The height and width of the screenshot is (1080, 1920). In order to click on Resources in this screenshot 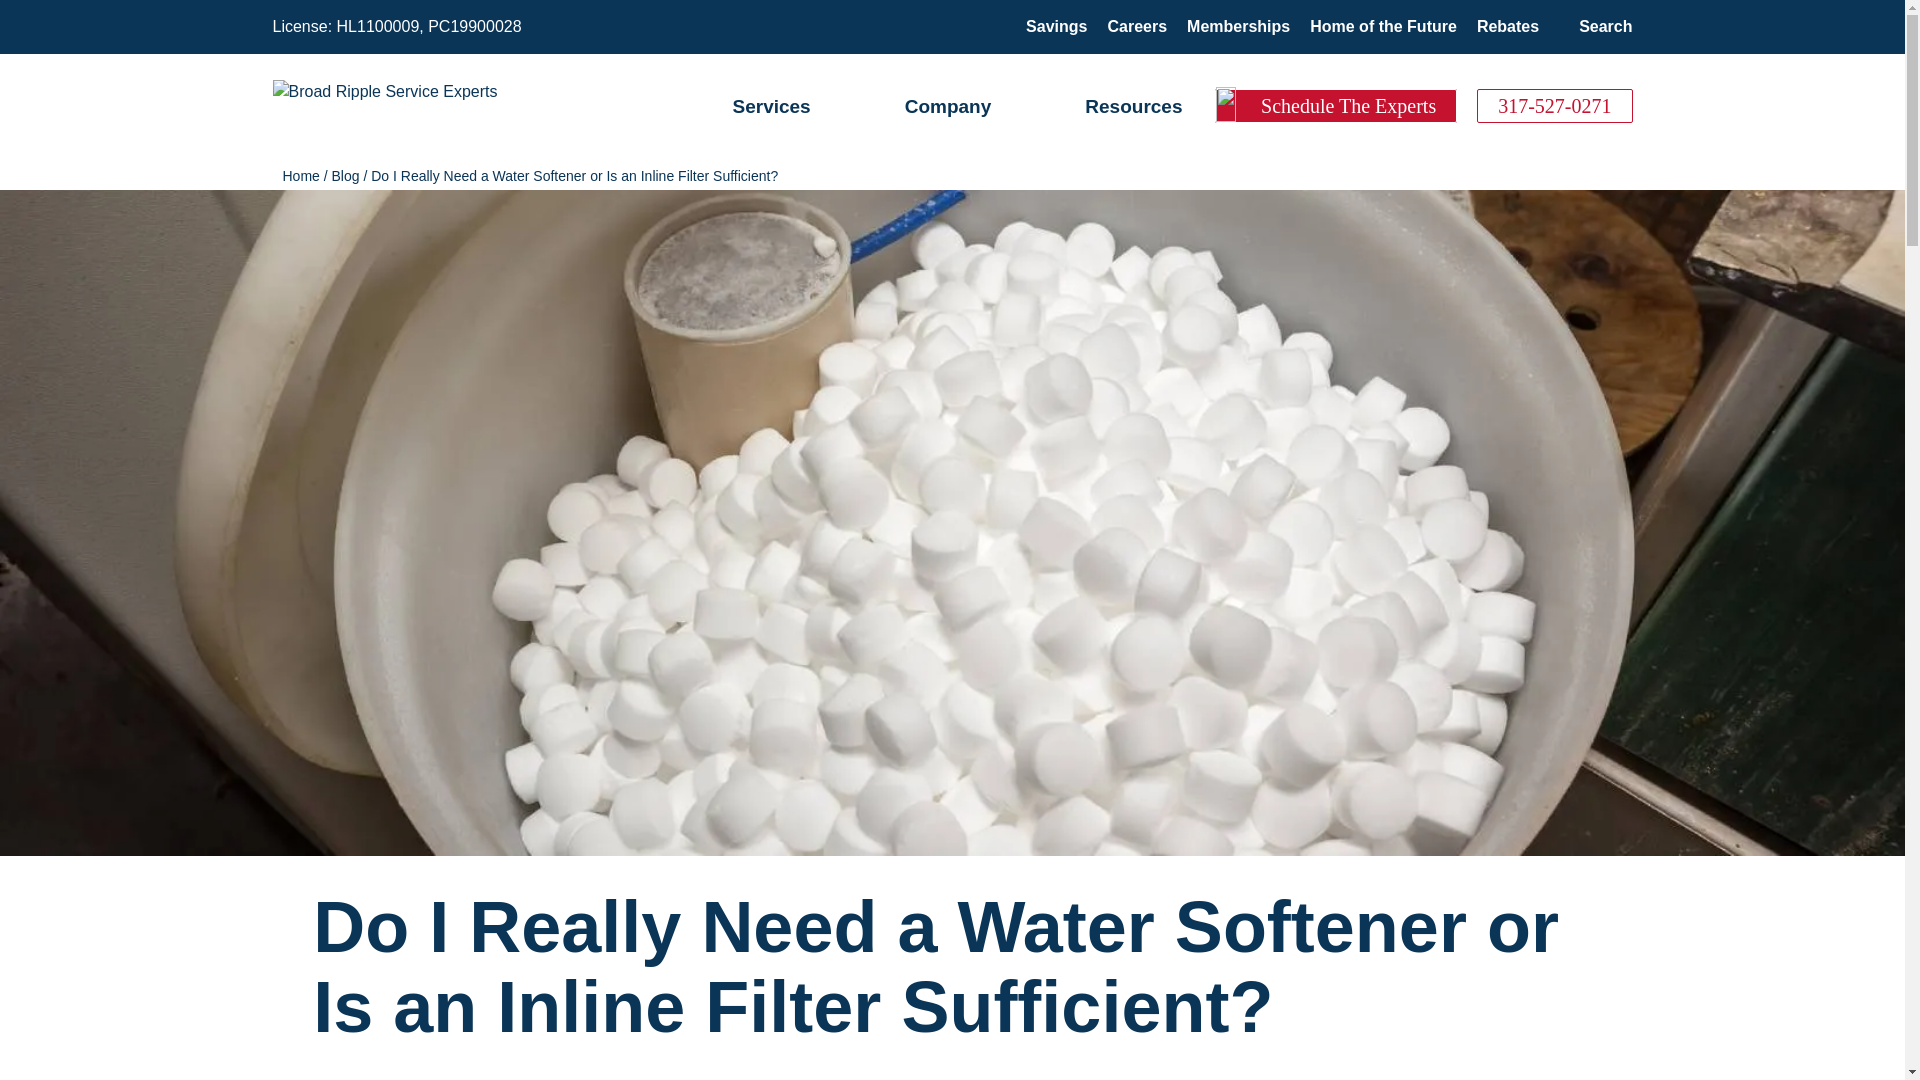, I will do `click(1133, 106)`.